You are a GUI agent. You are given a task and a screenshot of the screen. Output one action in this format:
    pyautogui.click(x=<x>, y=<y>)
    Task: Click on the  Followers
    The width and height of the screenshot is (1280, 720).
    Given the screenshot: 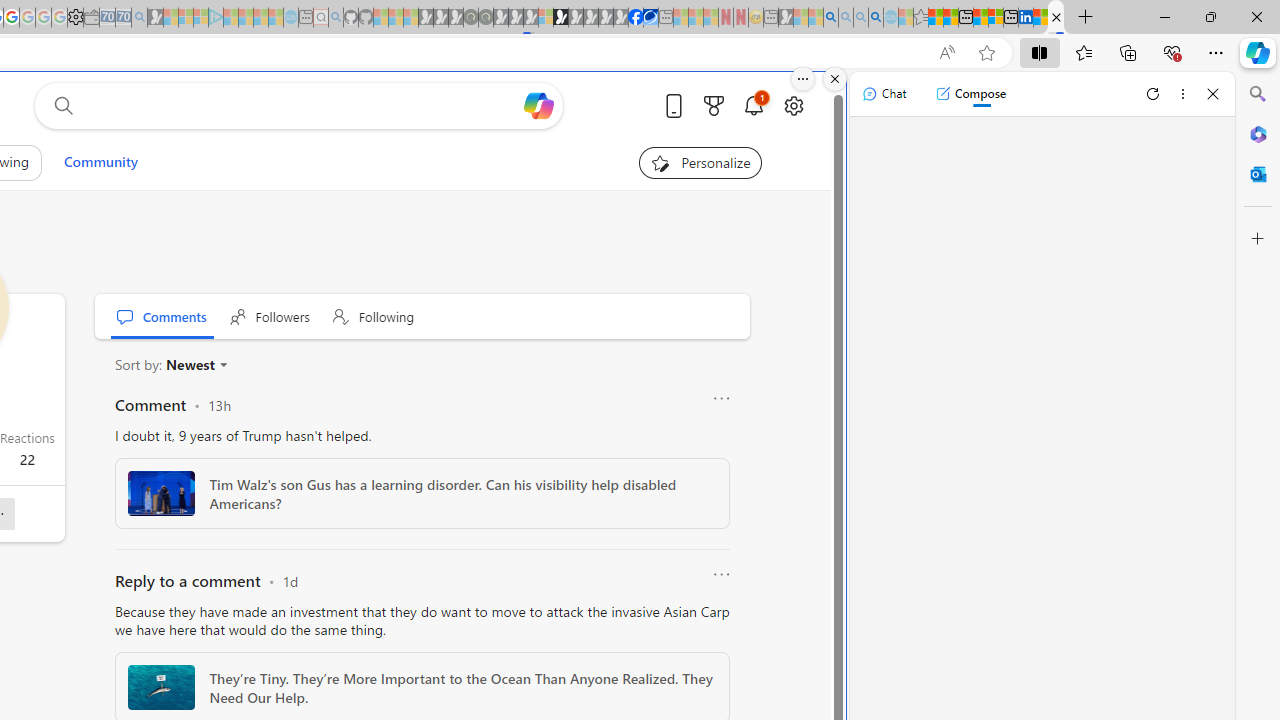 What is the action you would take?
    pyautogui.click(x=270, y=316)
    